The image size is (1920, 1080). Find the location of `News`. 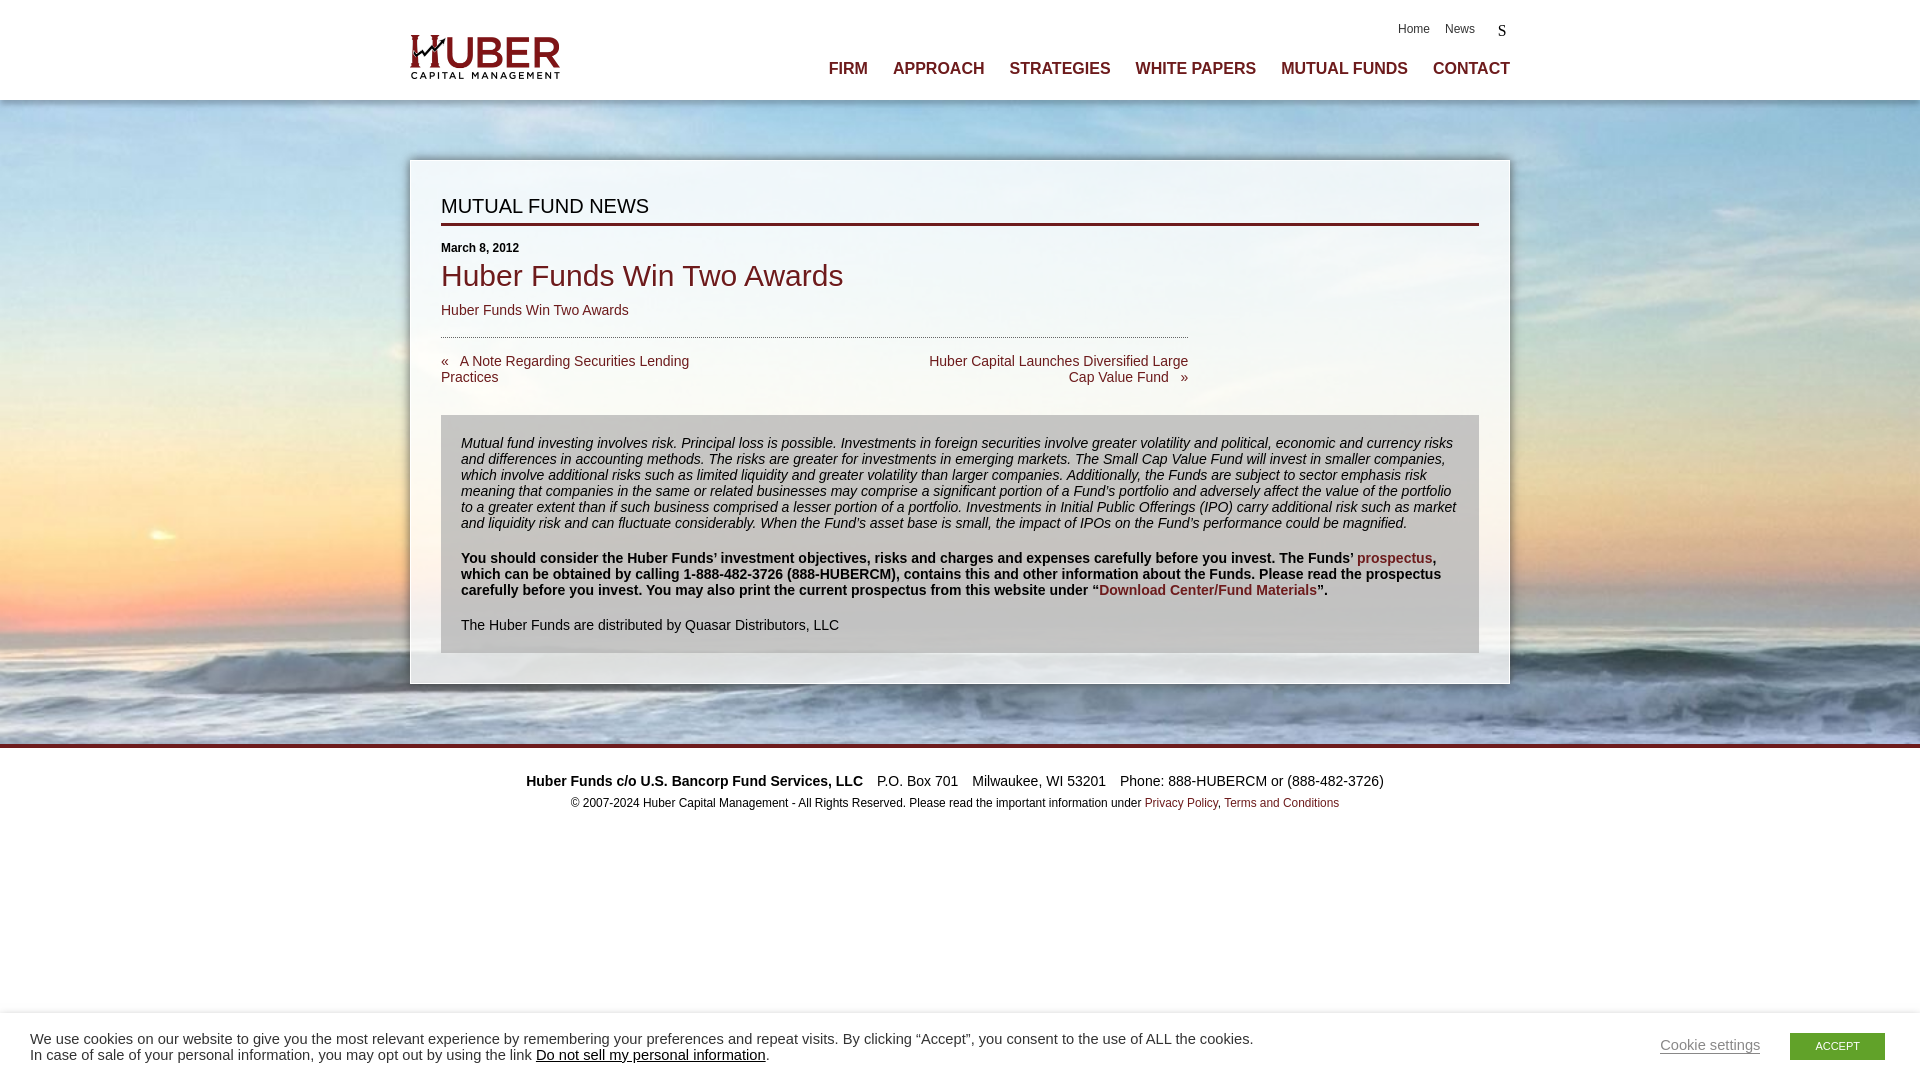

News is located at coordinates (1460, 28).